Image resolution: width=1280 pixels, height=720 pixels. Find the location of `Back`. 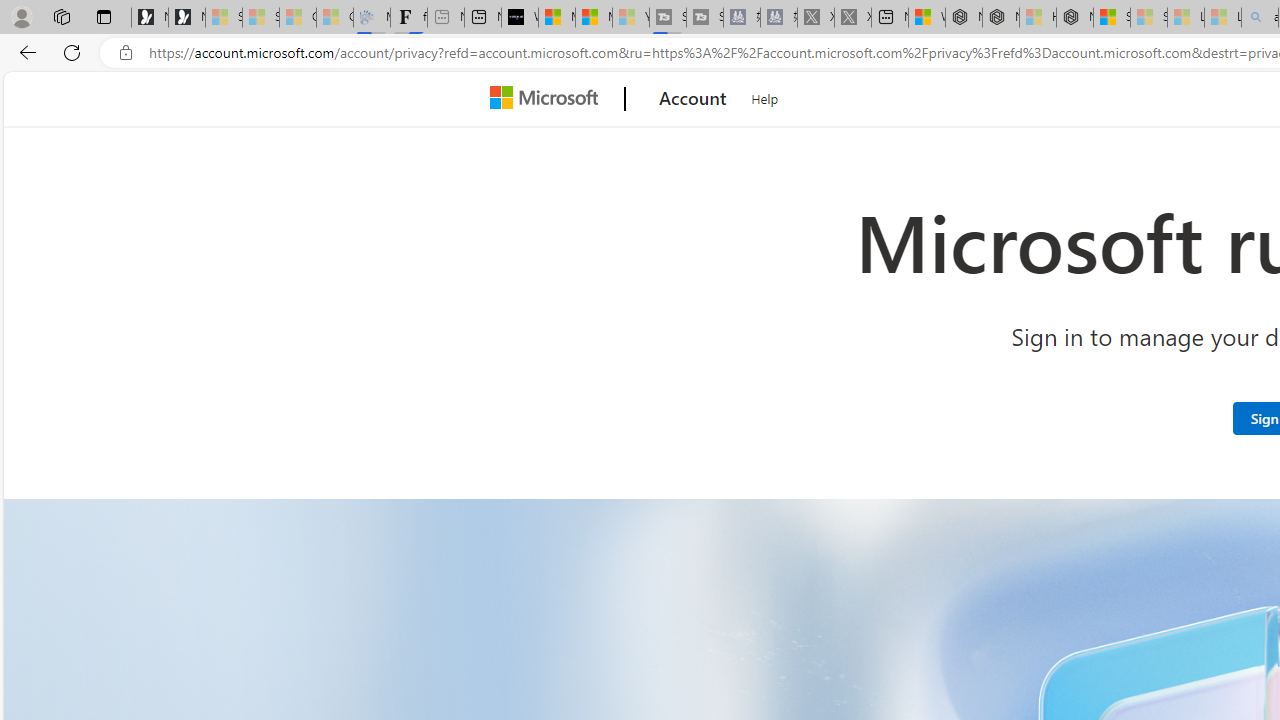

Back is located at coordinates (24, 52).